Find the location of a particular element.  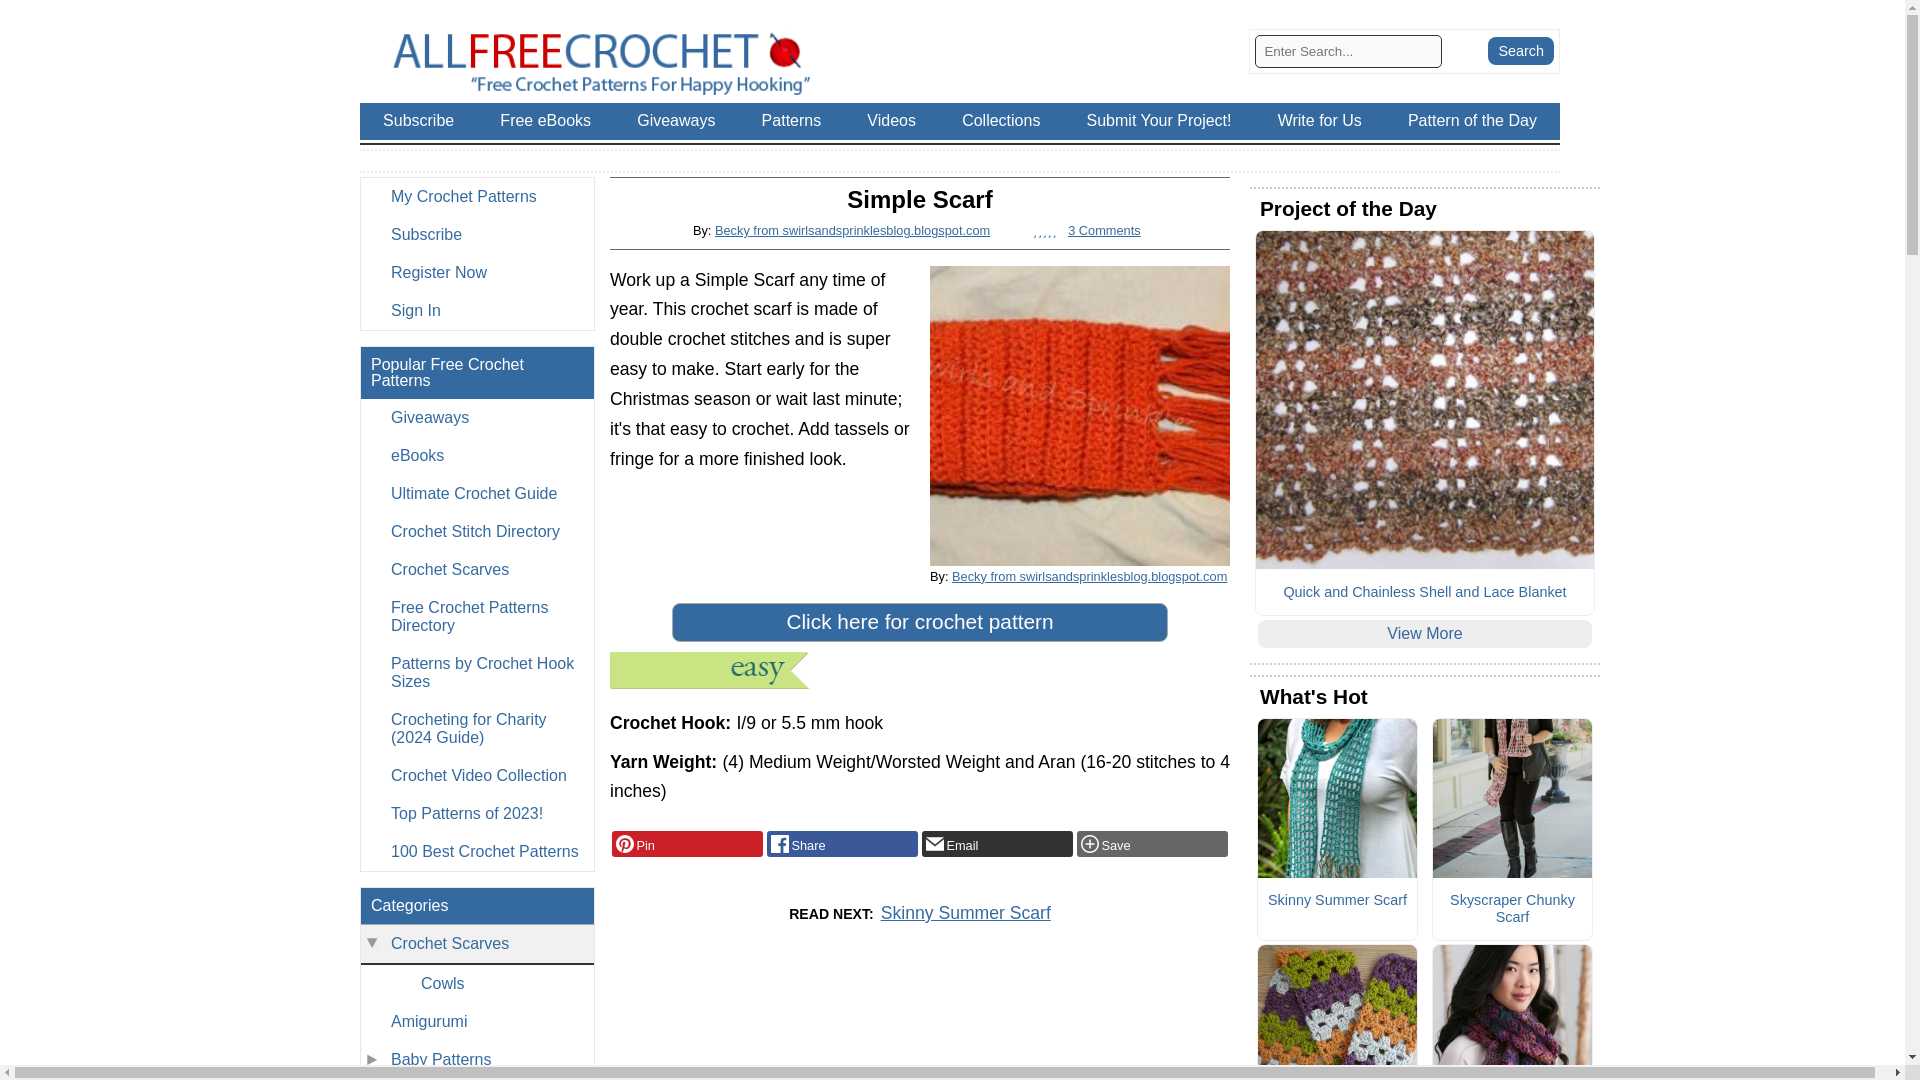

Register Now is located at coordinates (476, 272).